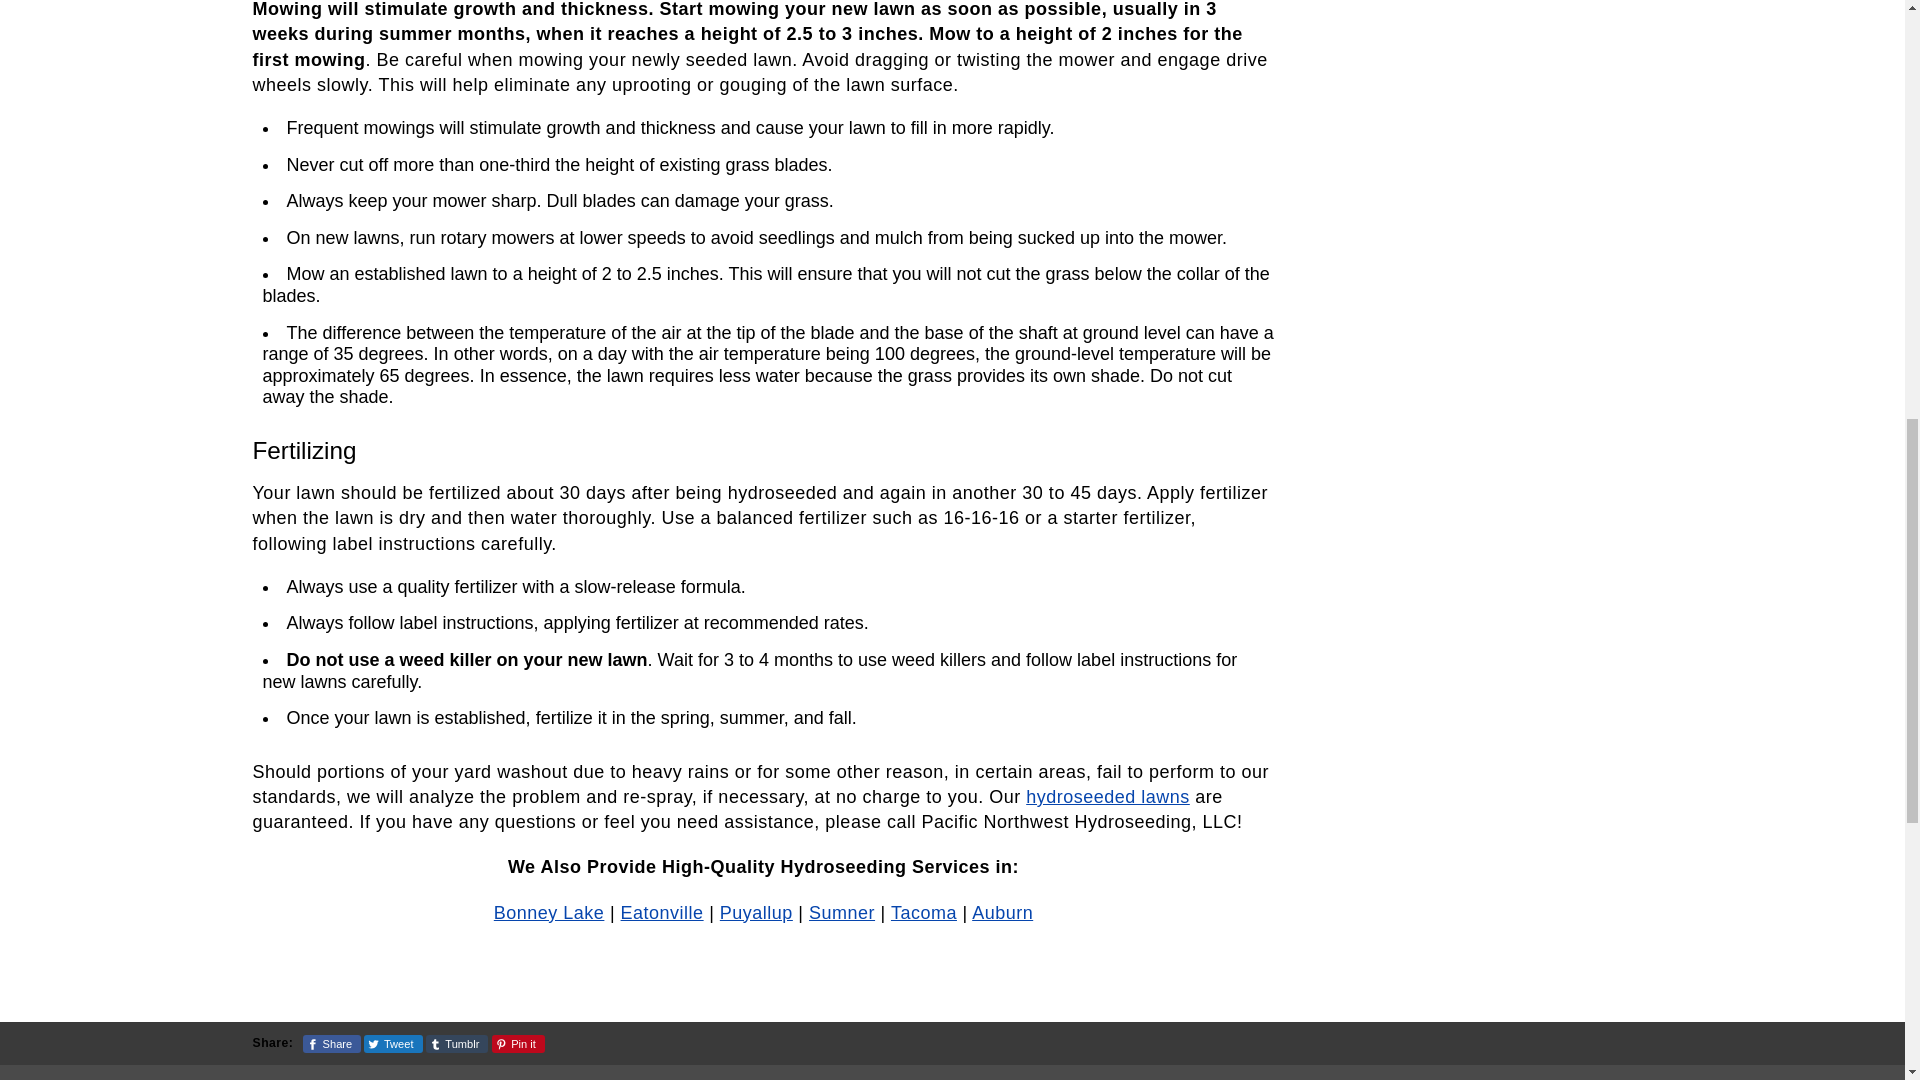 The height and width of the screenshot is (1080, 1920). Describe the element at coordinates (923, 912) in the screenshot. I see `Tacoma` at that location.